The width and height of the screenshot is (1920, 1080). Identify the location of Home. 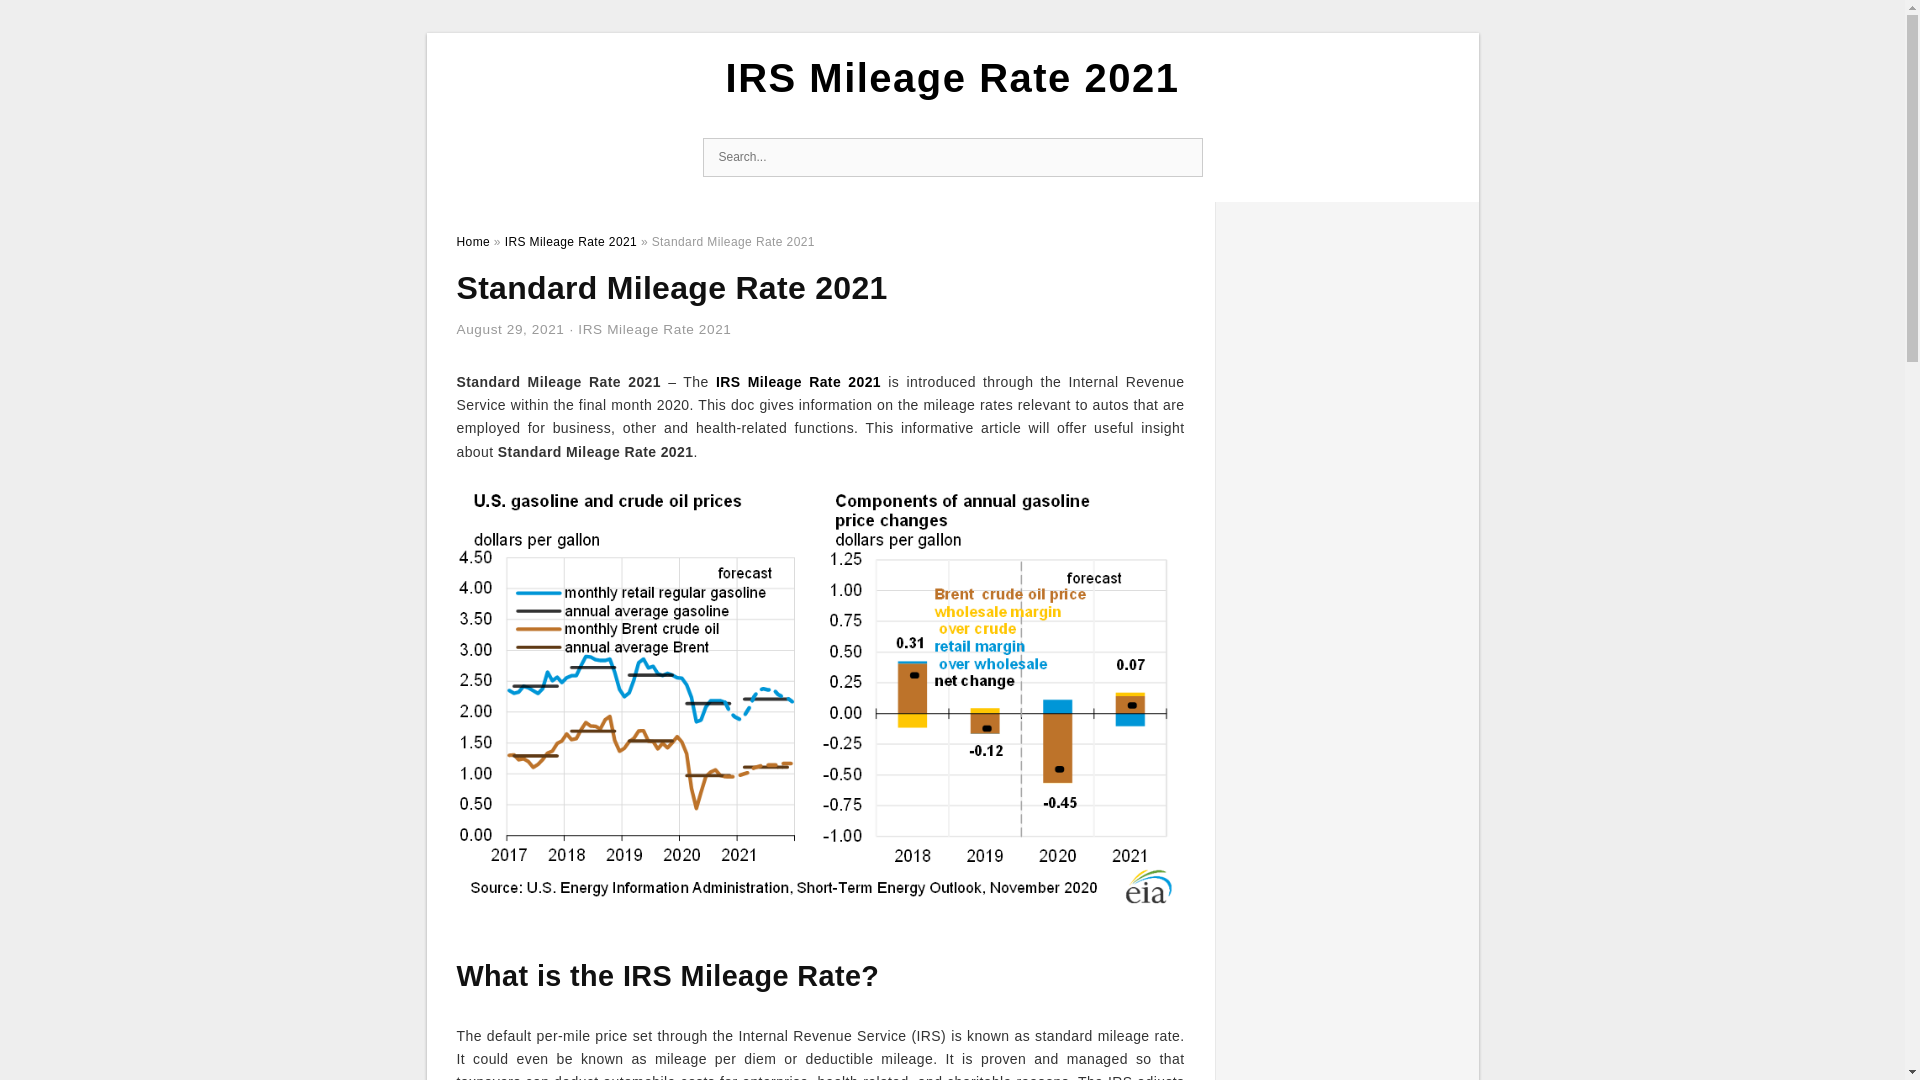
(472, 242).